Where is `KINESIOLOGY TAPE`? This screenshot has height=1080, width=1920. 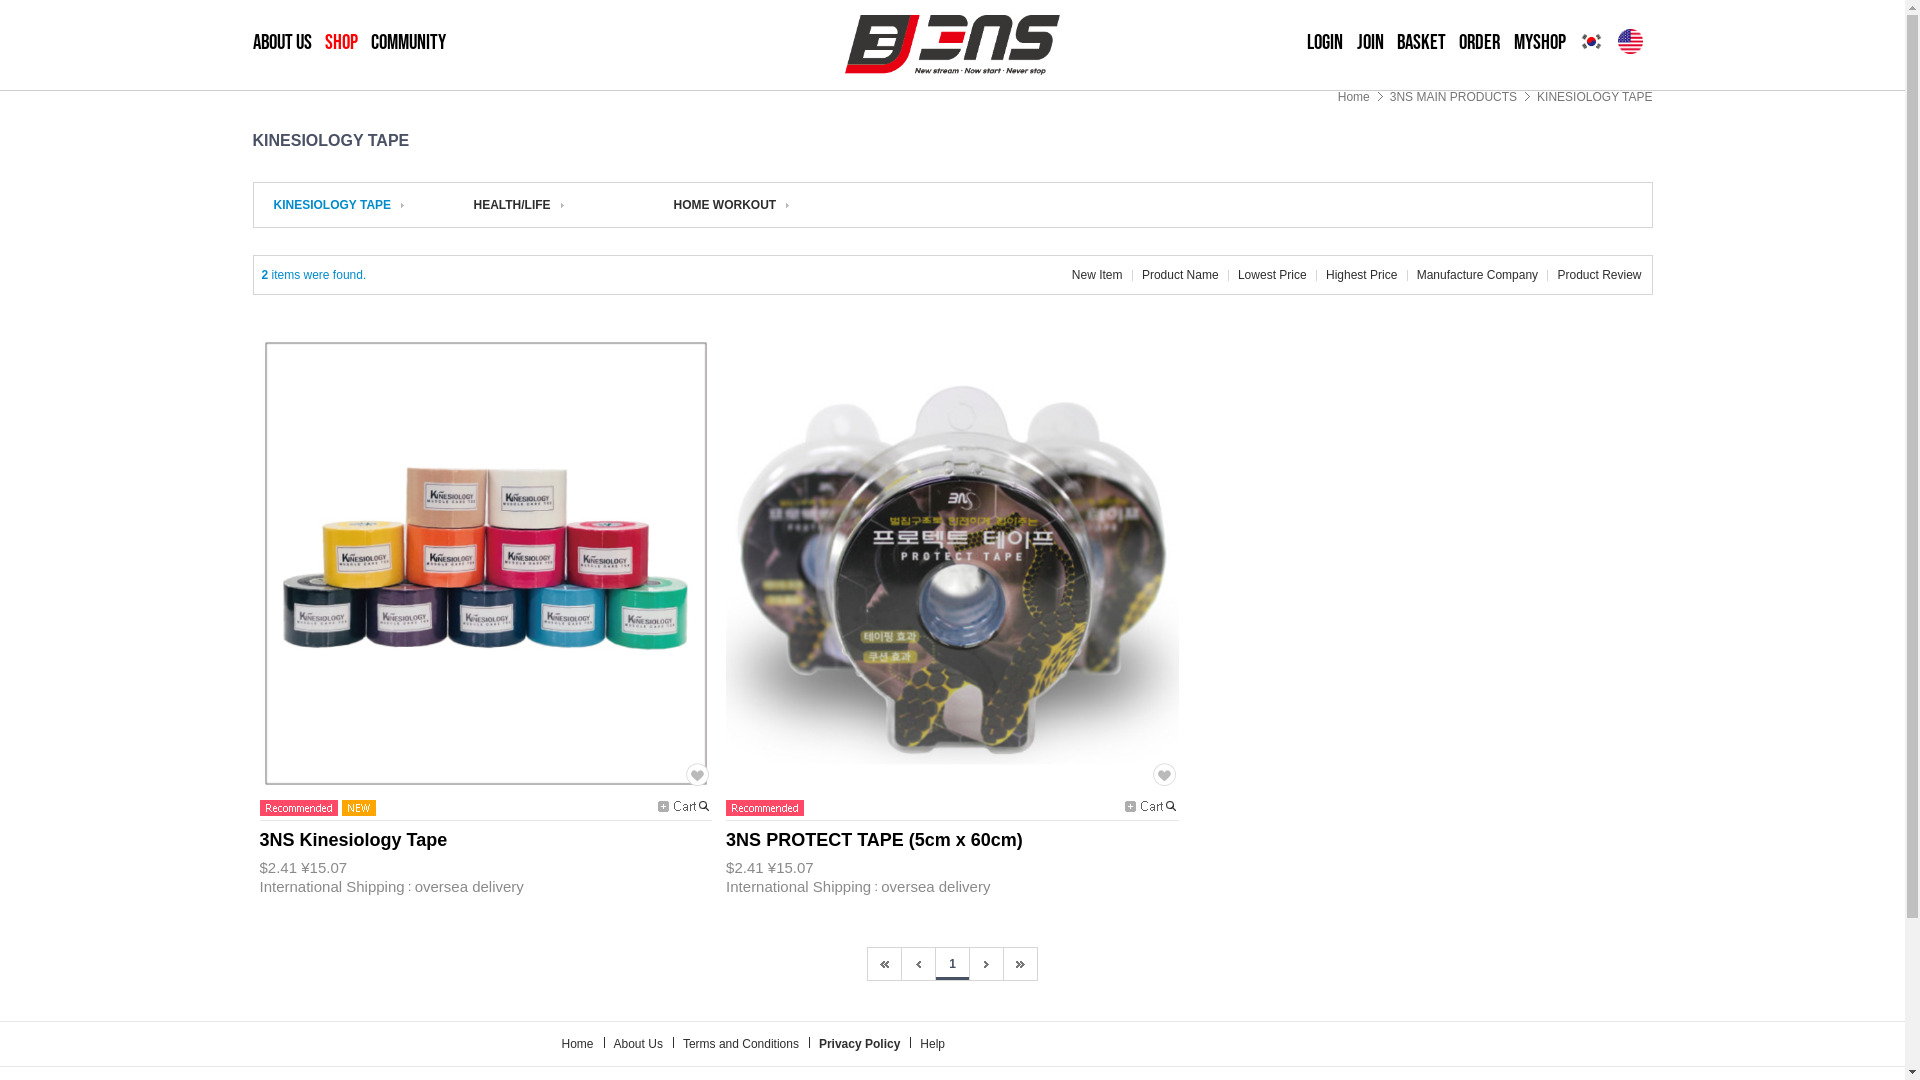
KINESIOLOGY TAPE is located at coordinates (340, 205).